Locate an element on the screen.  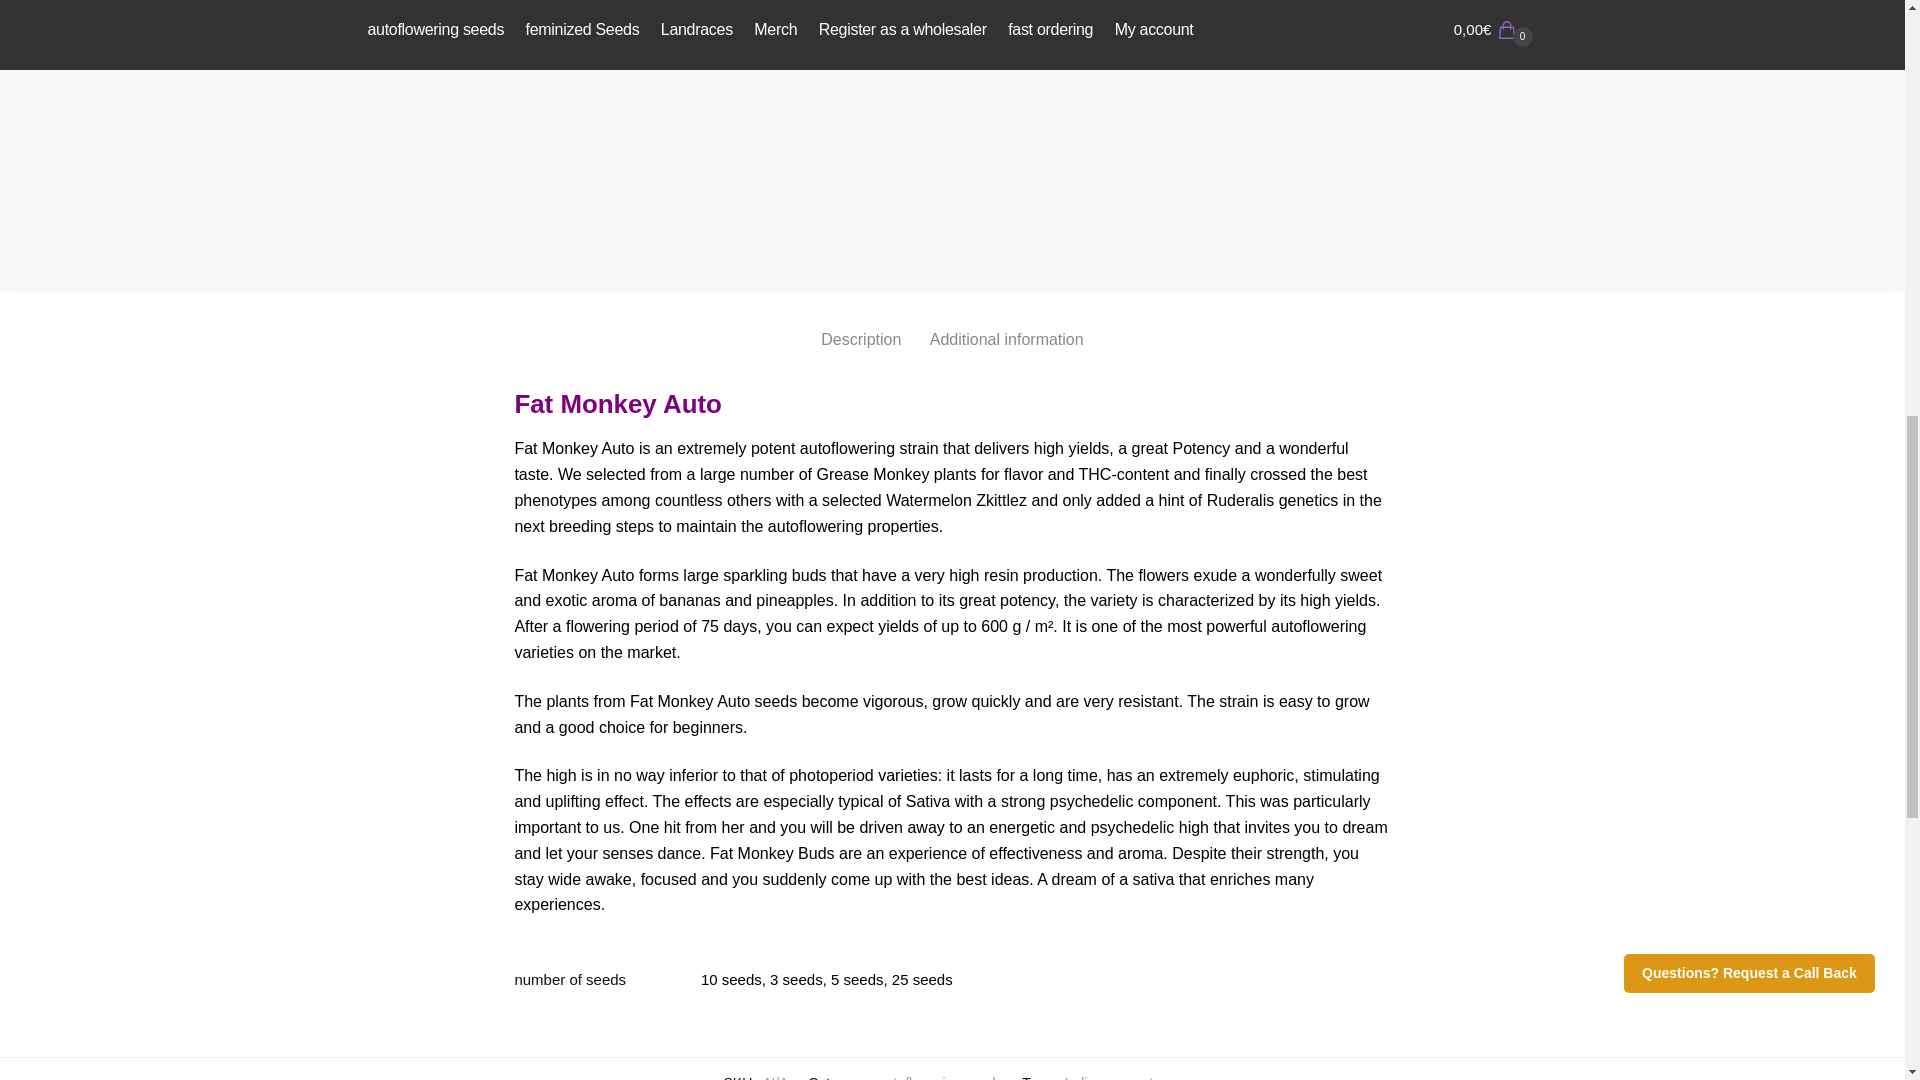
Indica is located at coordinates (1084, 1077).